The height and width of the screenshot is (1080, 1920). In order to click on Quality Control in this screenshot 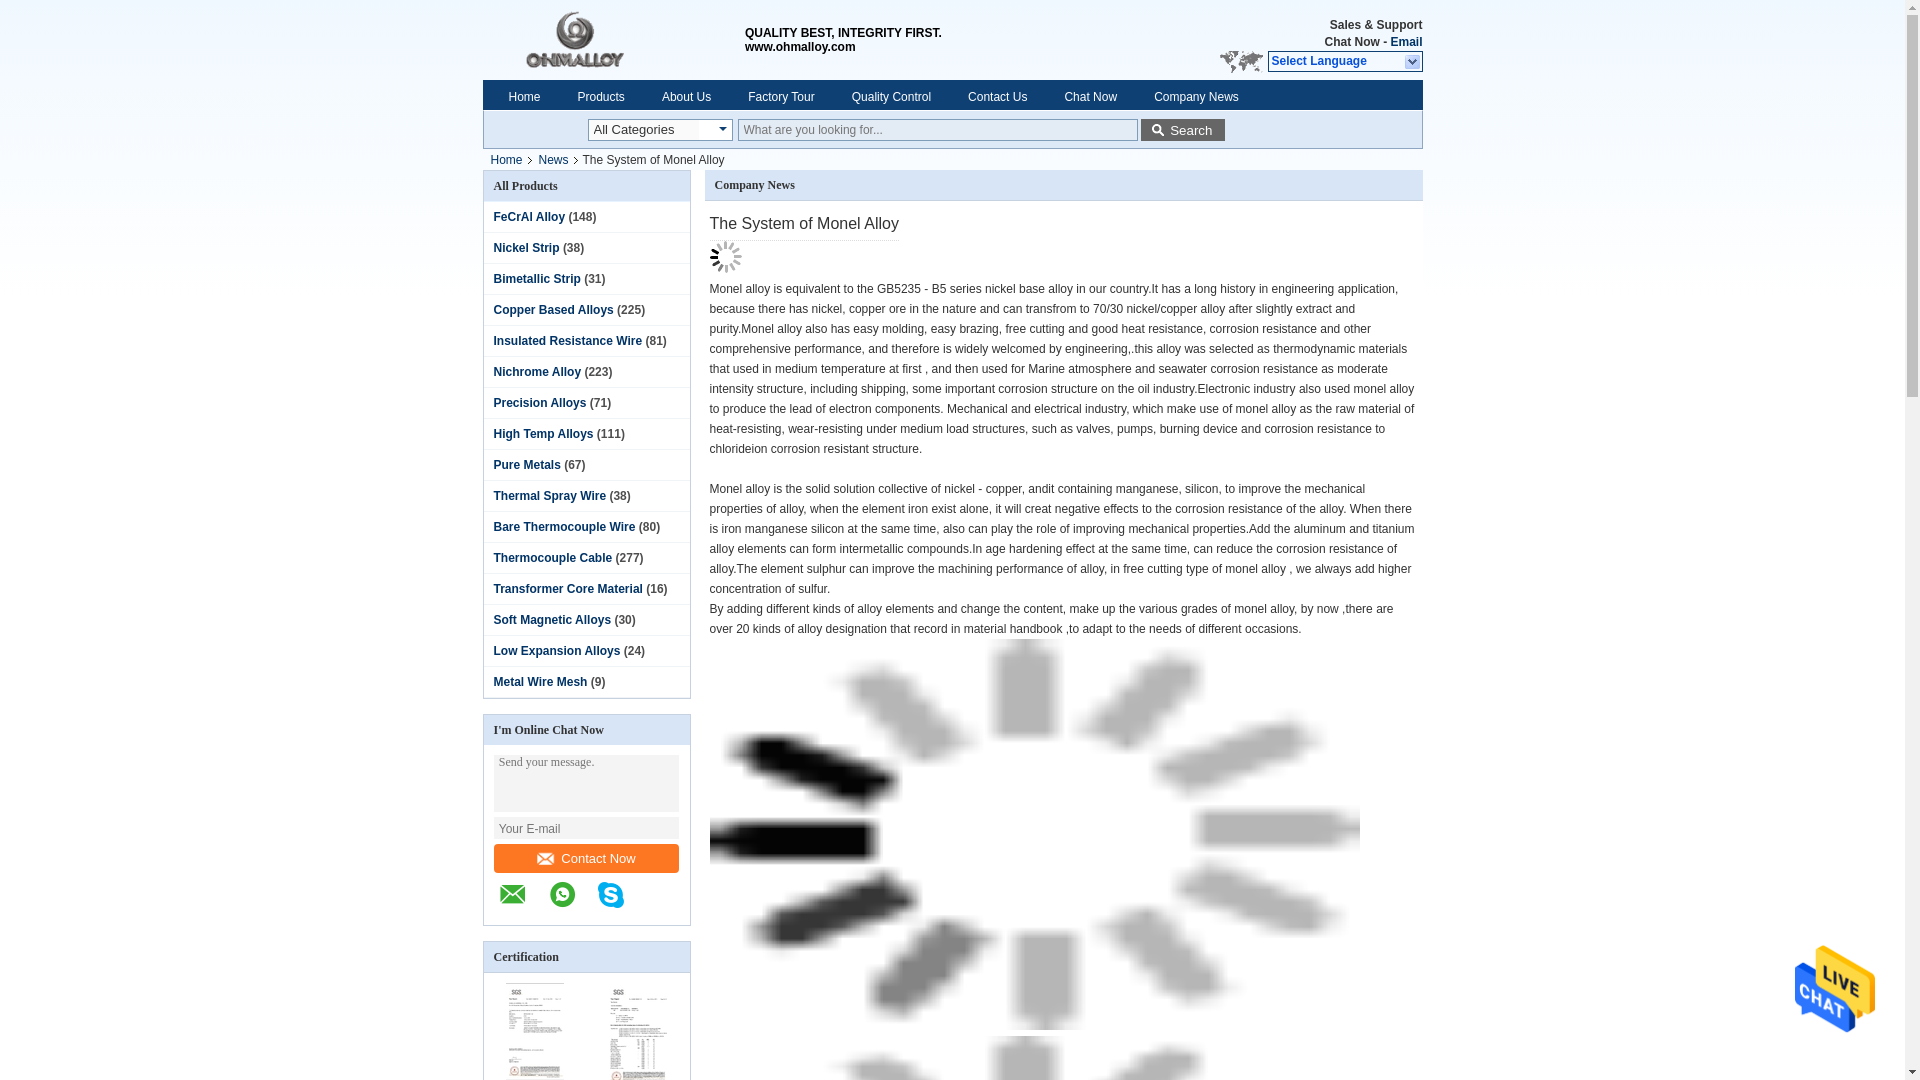, I will do `click(892, 96)`.